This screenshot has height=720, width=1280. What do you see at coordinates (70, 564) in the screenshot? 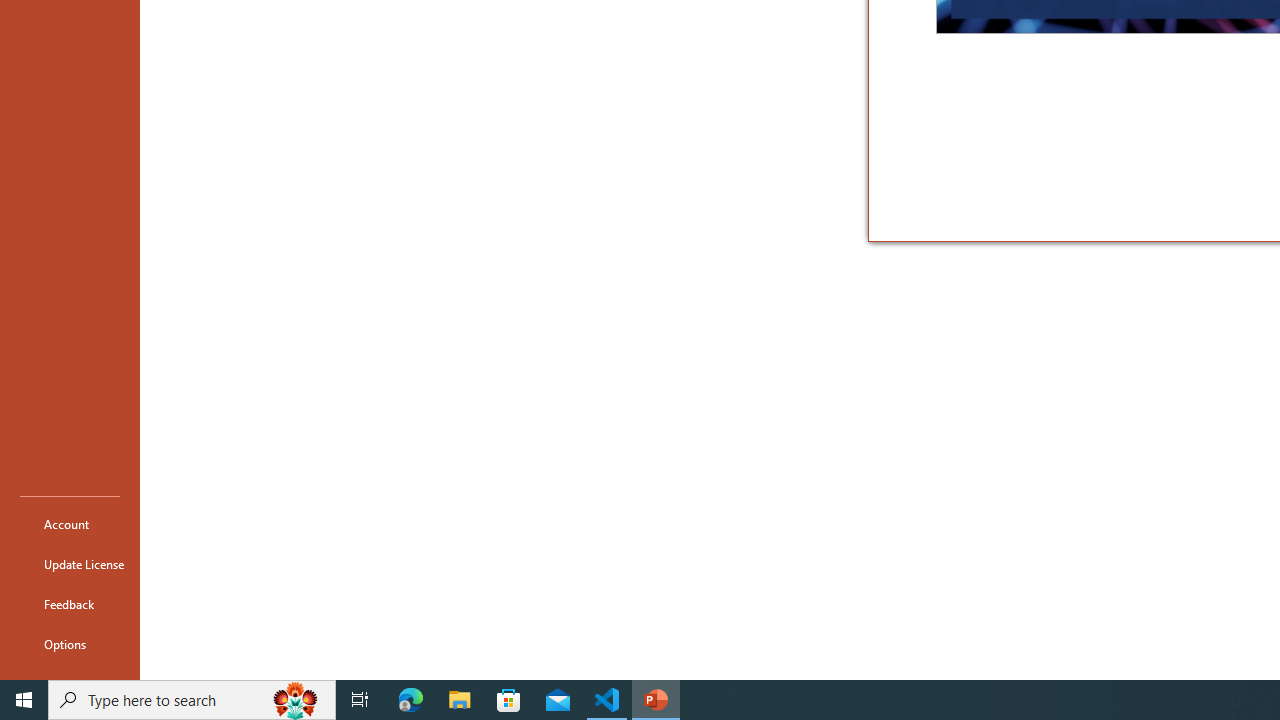
I see `Update License` at bounding box center [70, 564].